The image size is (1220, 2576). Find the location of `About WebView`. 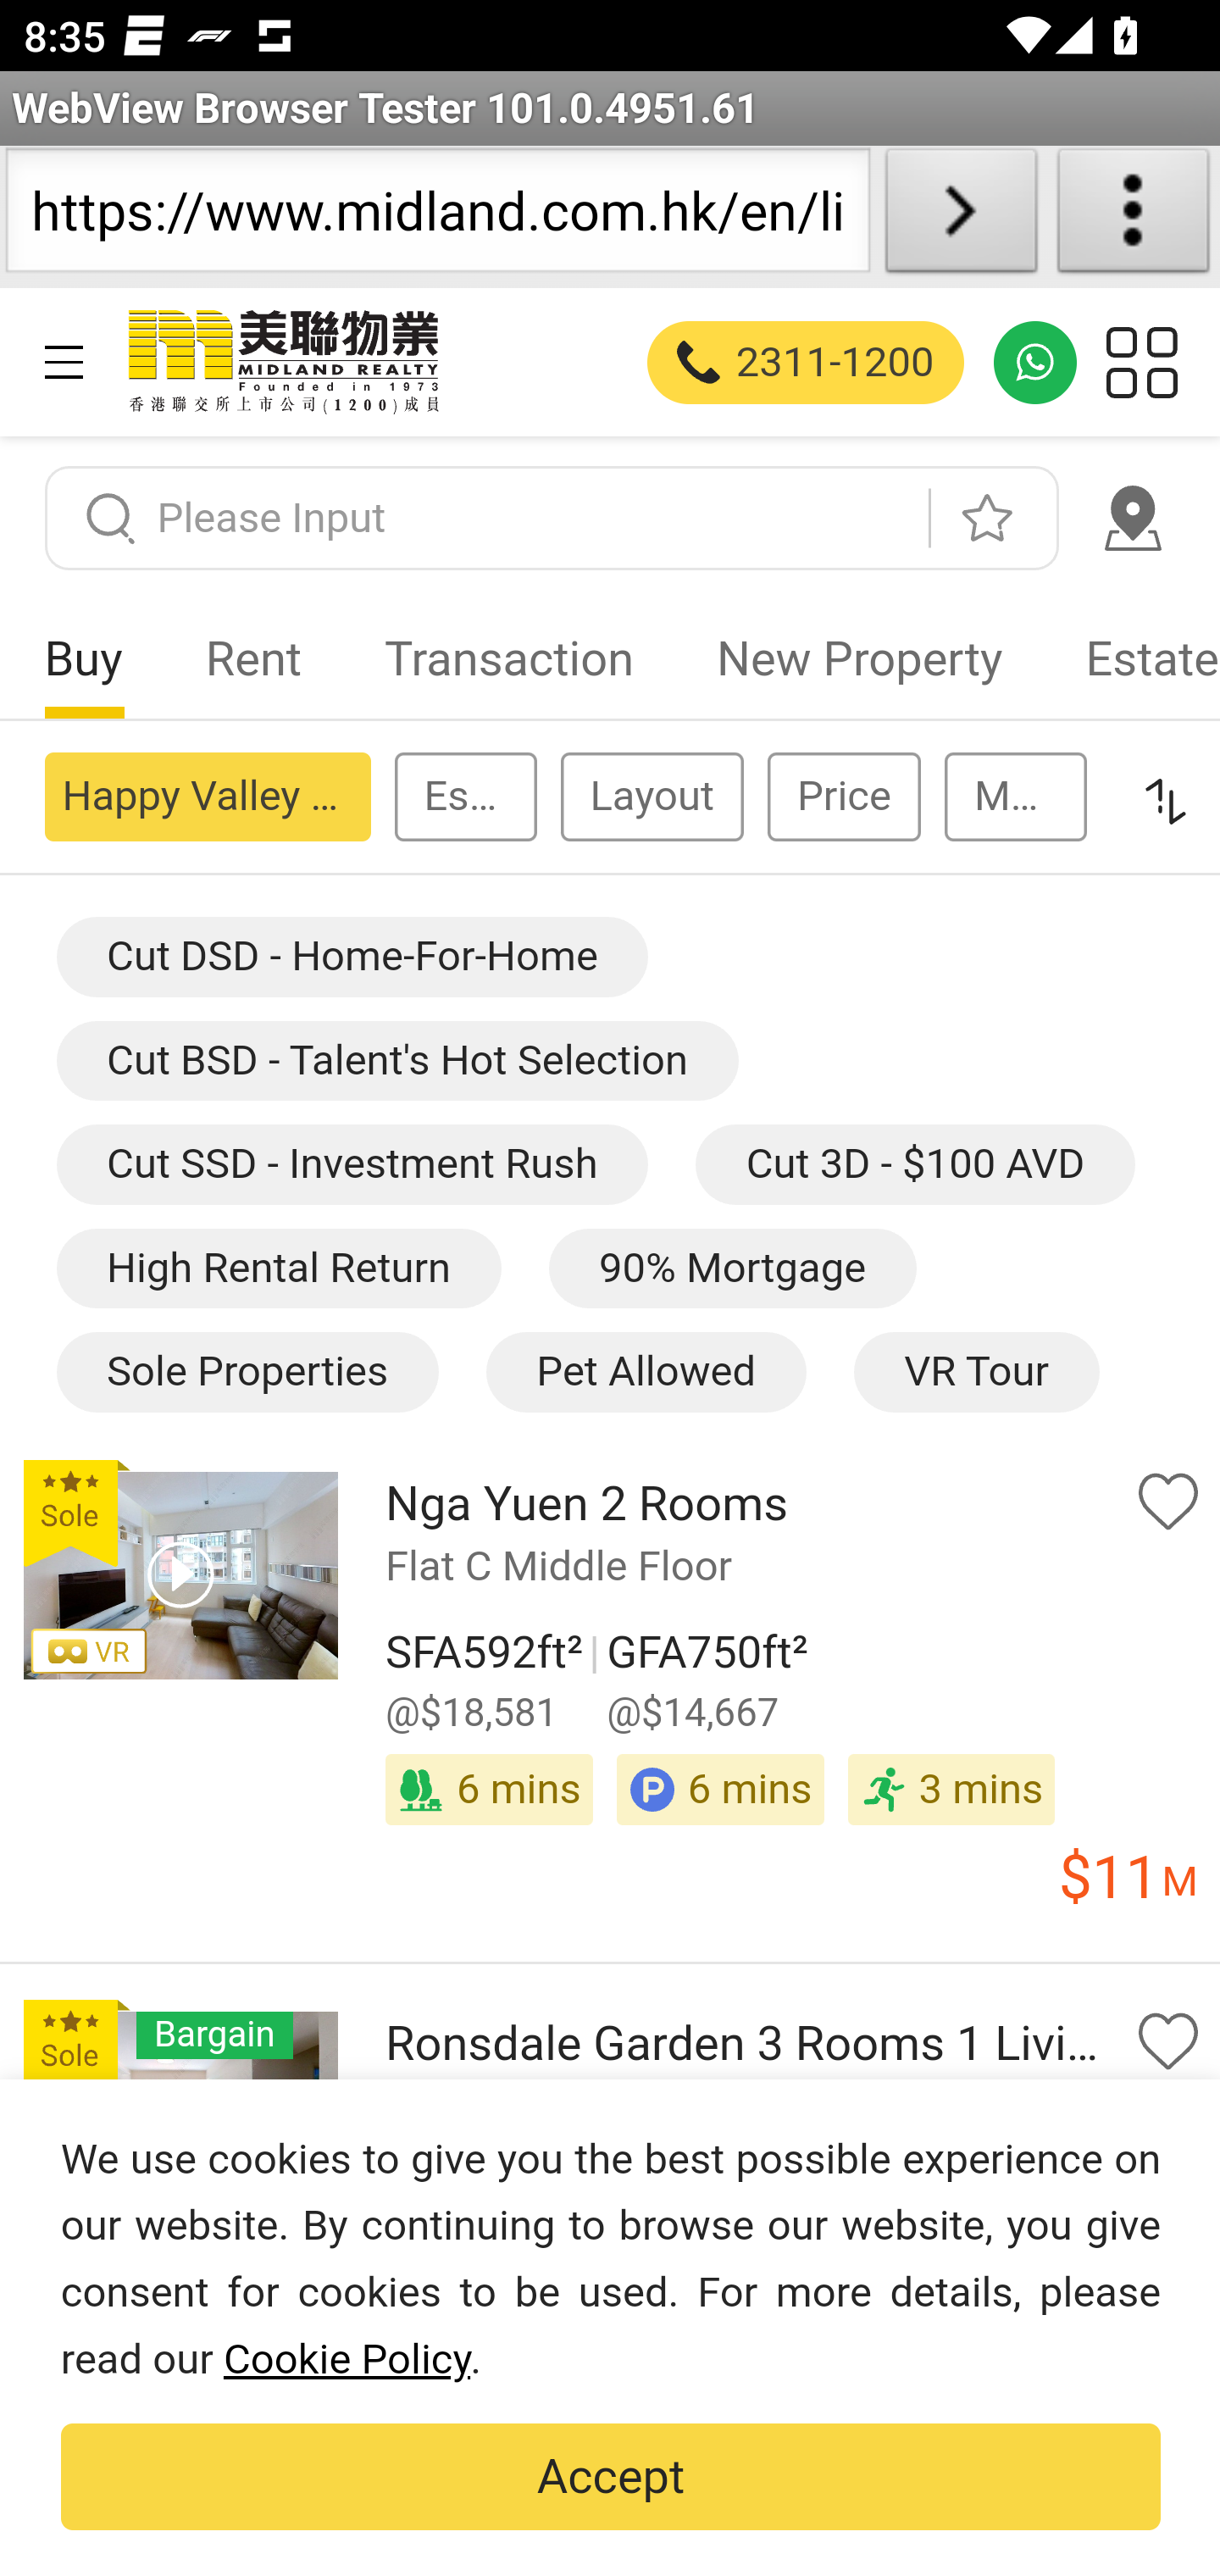

About WebView is located at coordinates (1134, 217).